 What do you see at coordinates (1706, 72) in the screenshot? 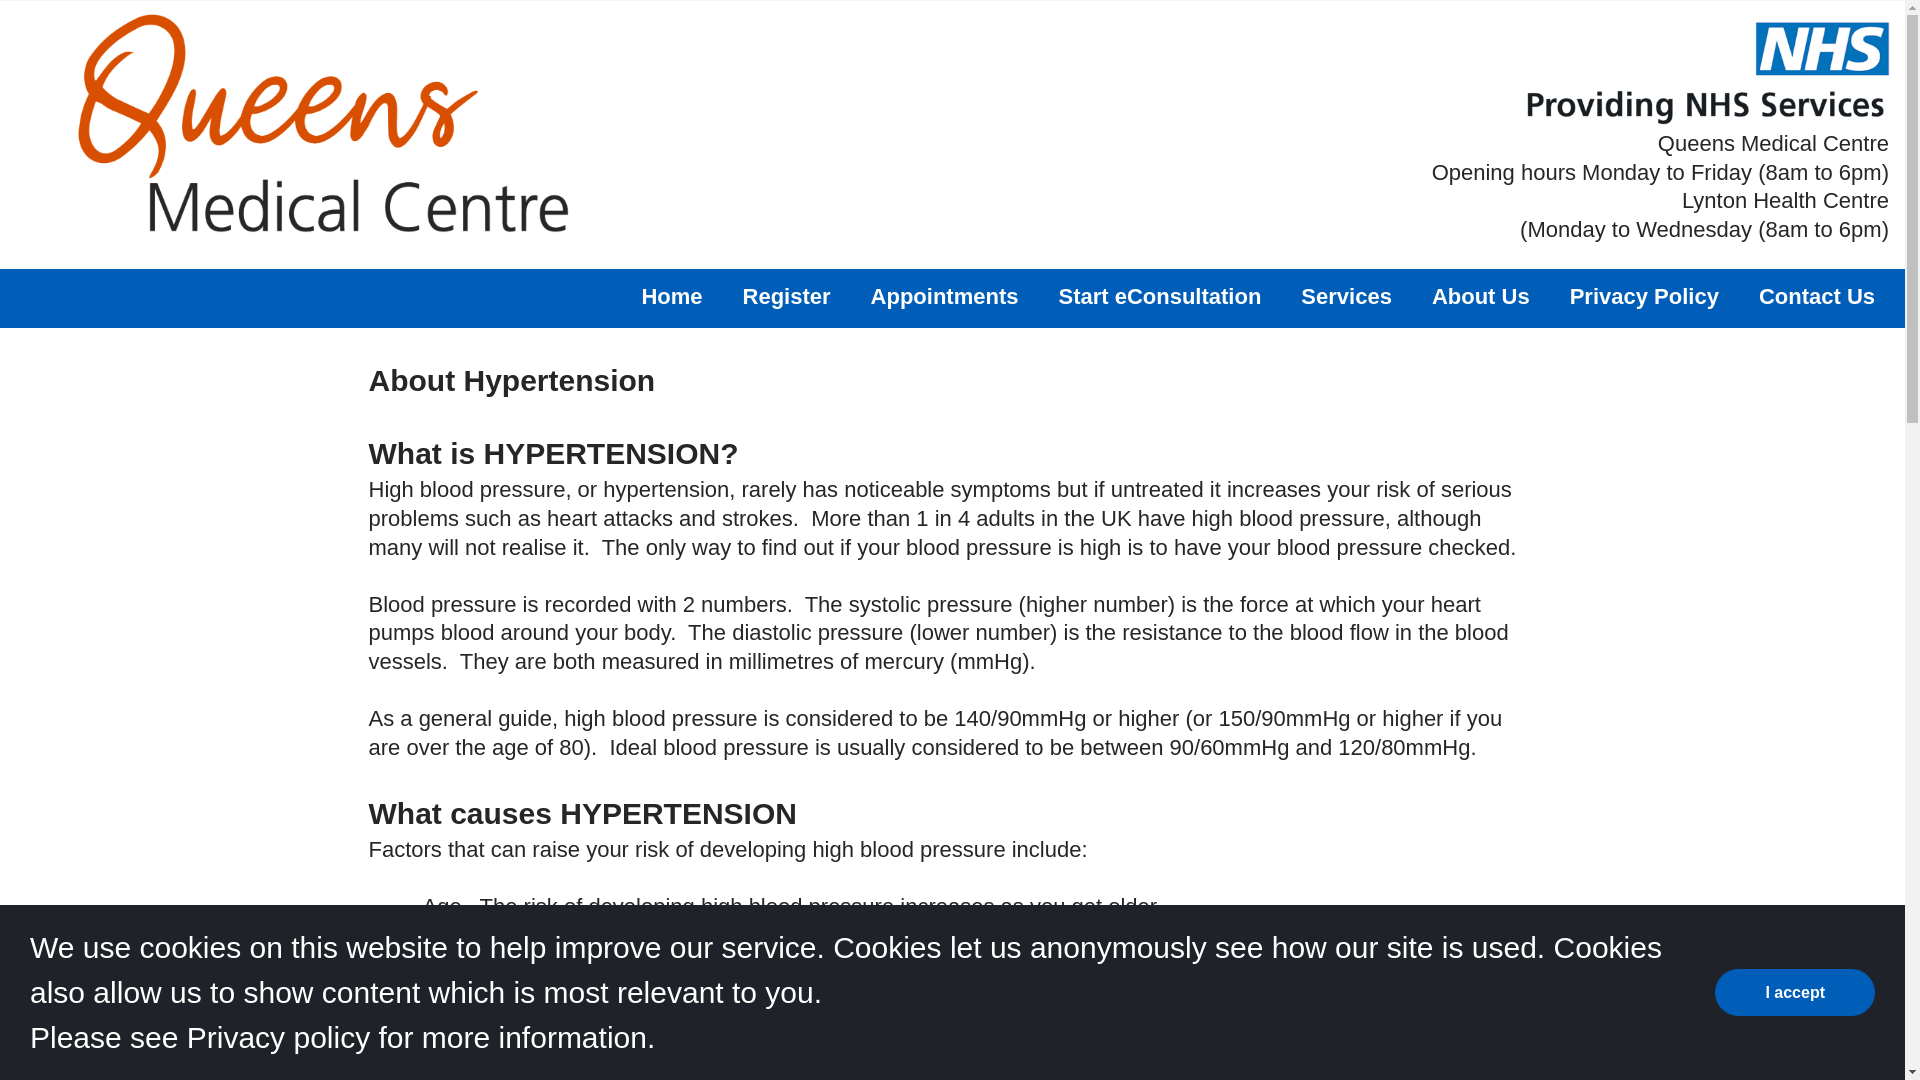
I see `Providing NHS Service` at bounding box center [1706, 72].